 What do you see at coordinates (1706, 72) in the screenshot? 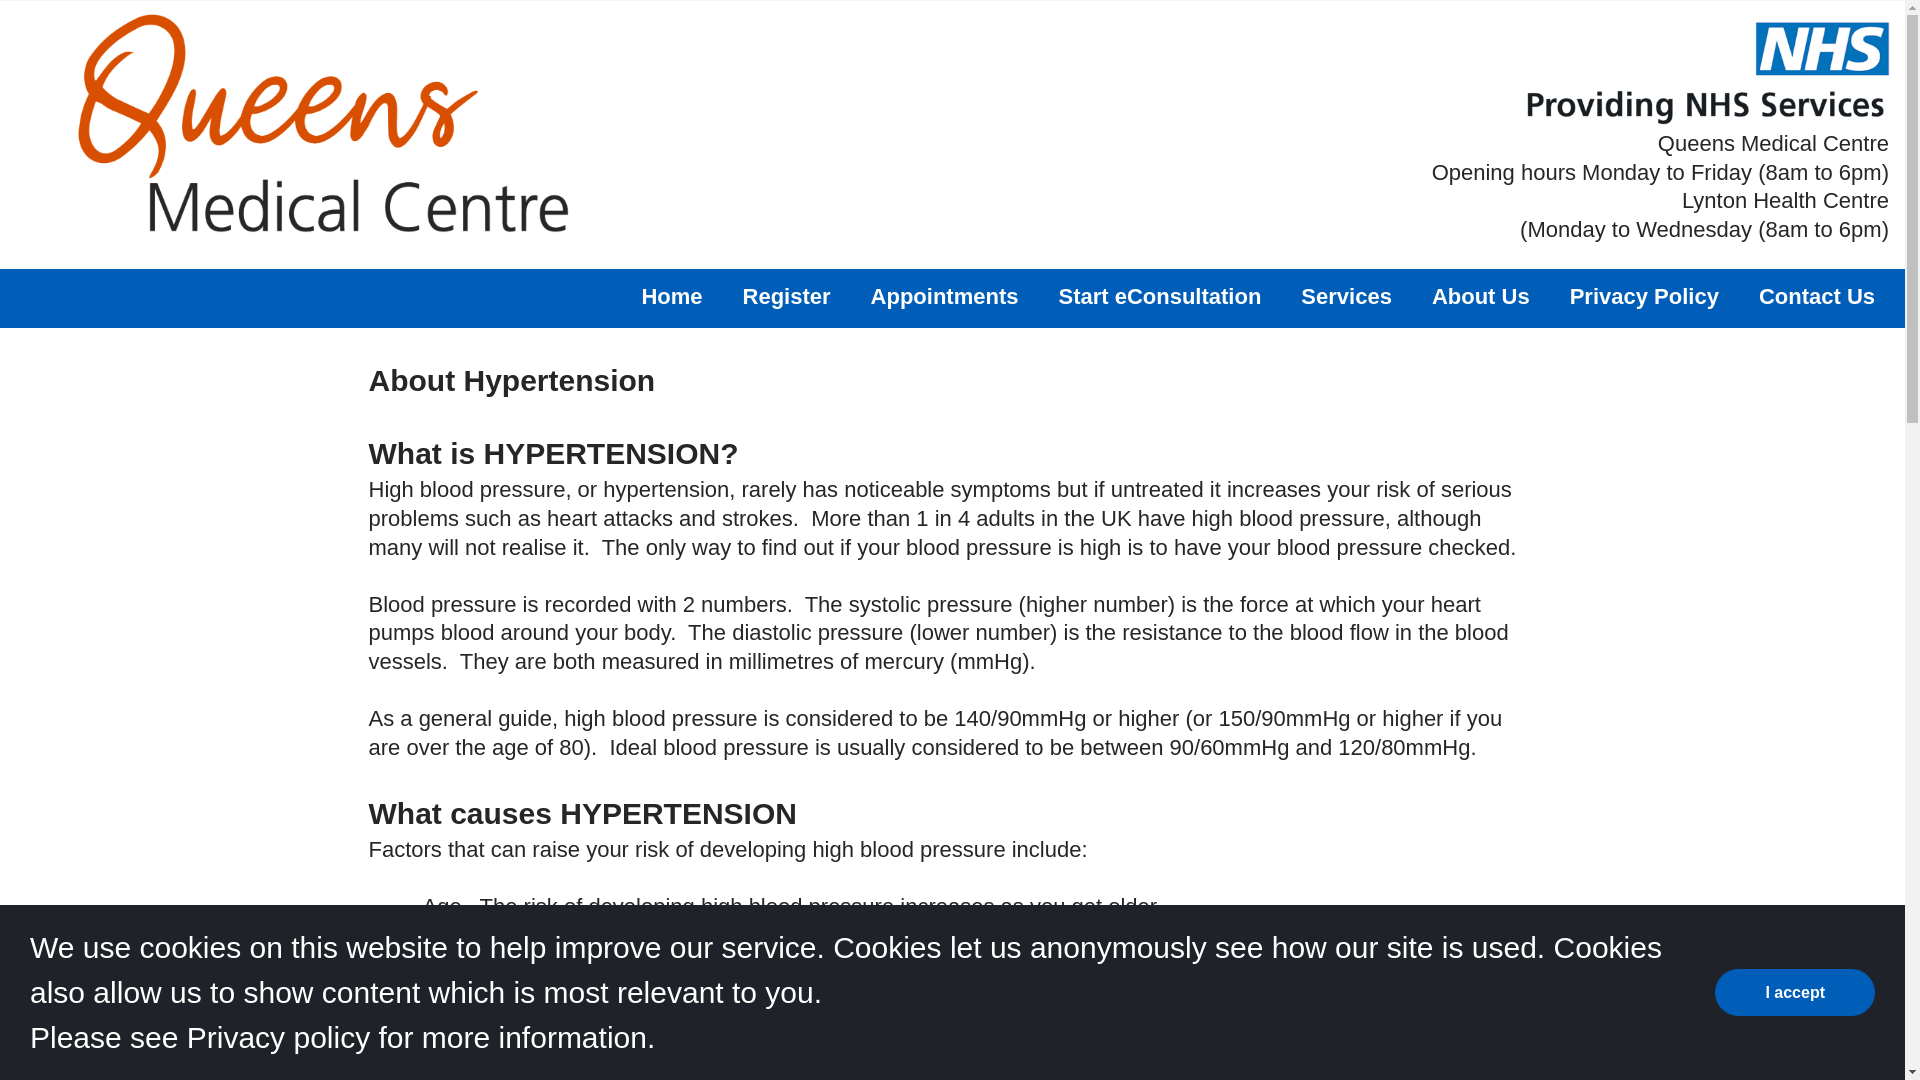
I see `Providing NHS Service` at bounding box center [1706, 72].